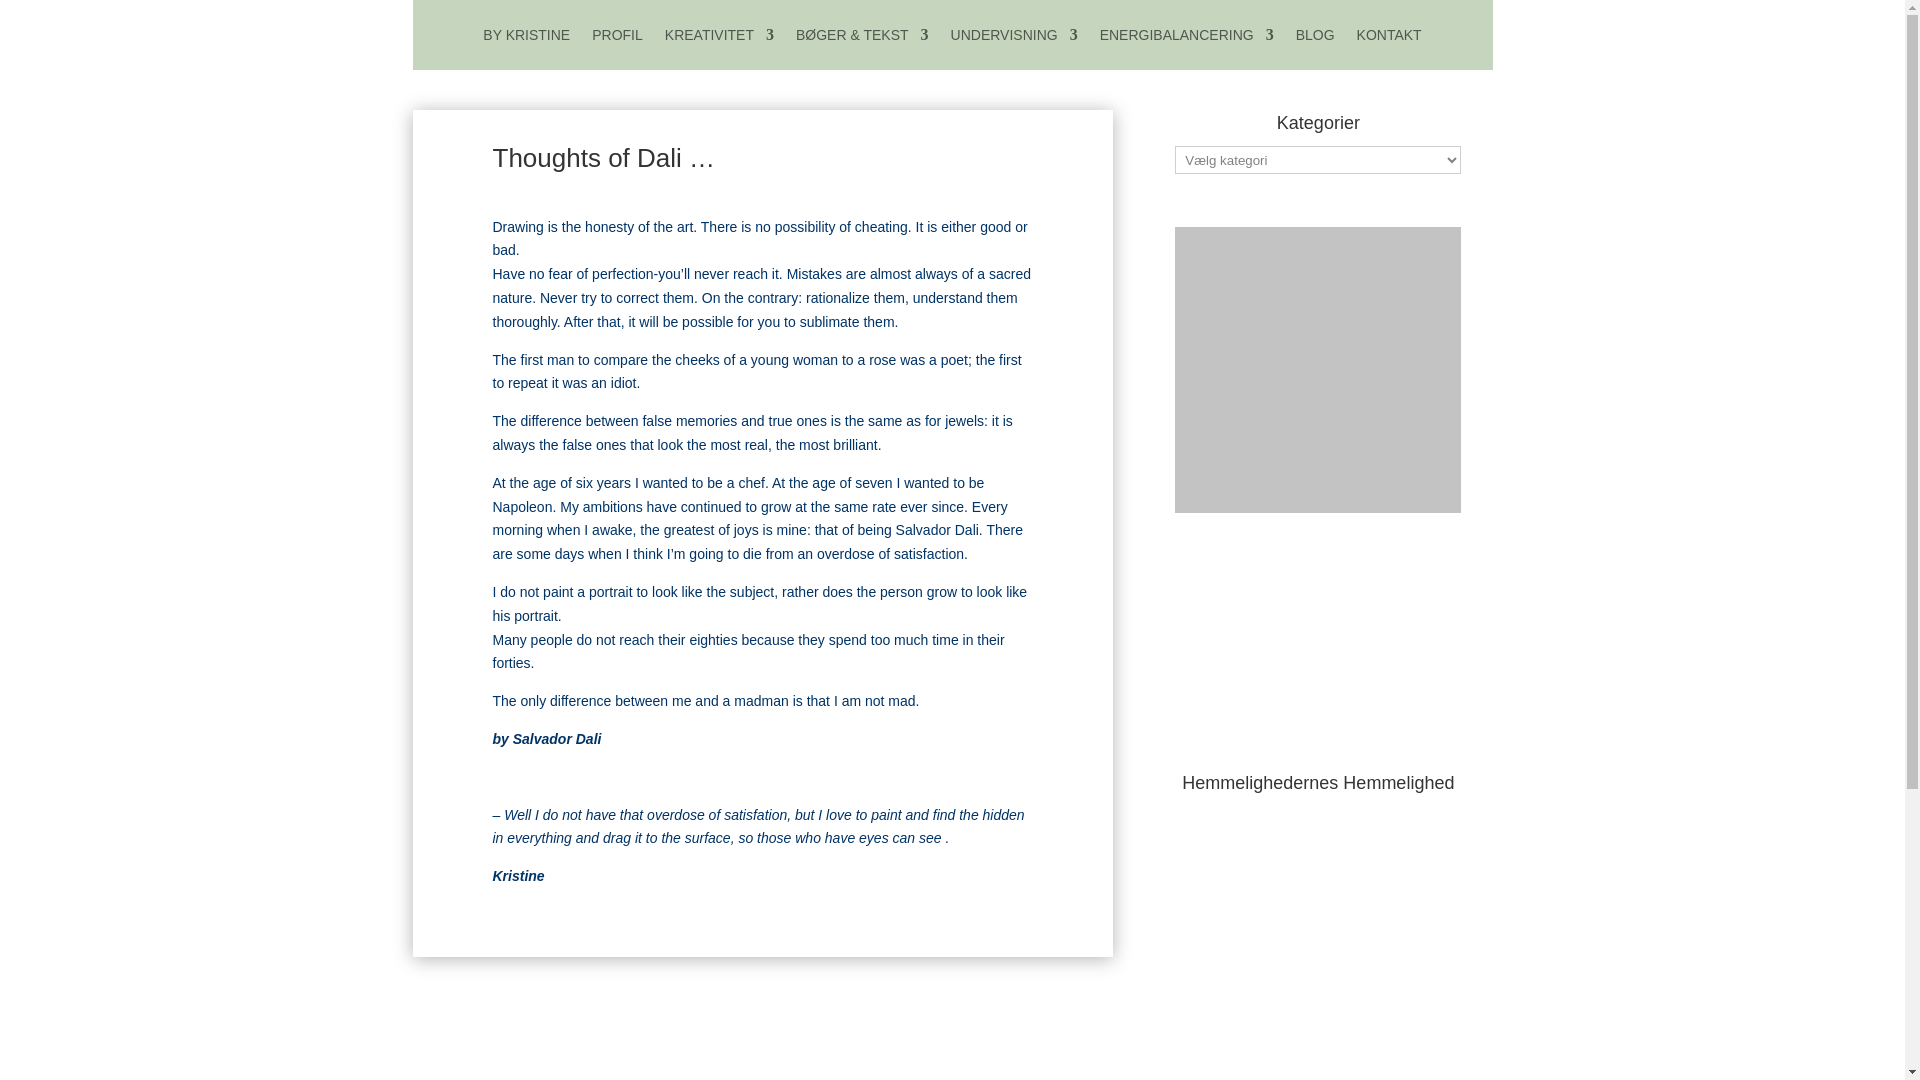  What do you see at coordinates (1315, 38) in the screenshot?
I see `Se dig omkring og giv evt. en kommentar.` at bounding box center [1315, 38].